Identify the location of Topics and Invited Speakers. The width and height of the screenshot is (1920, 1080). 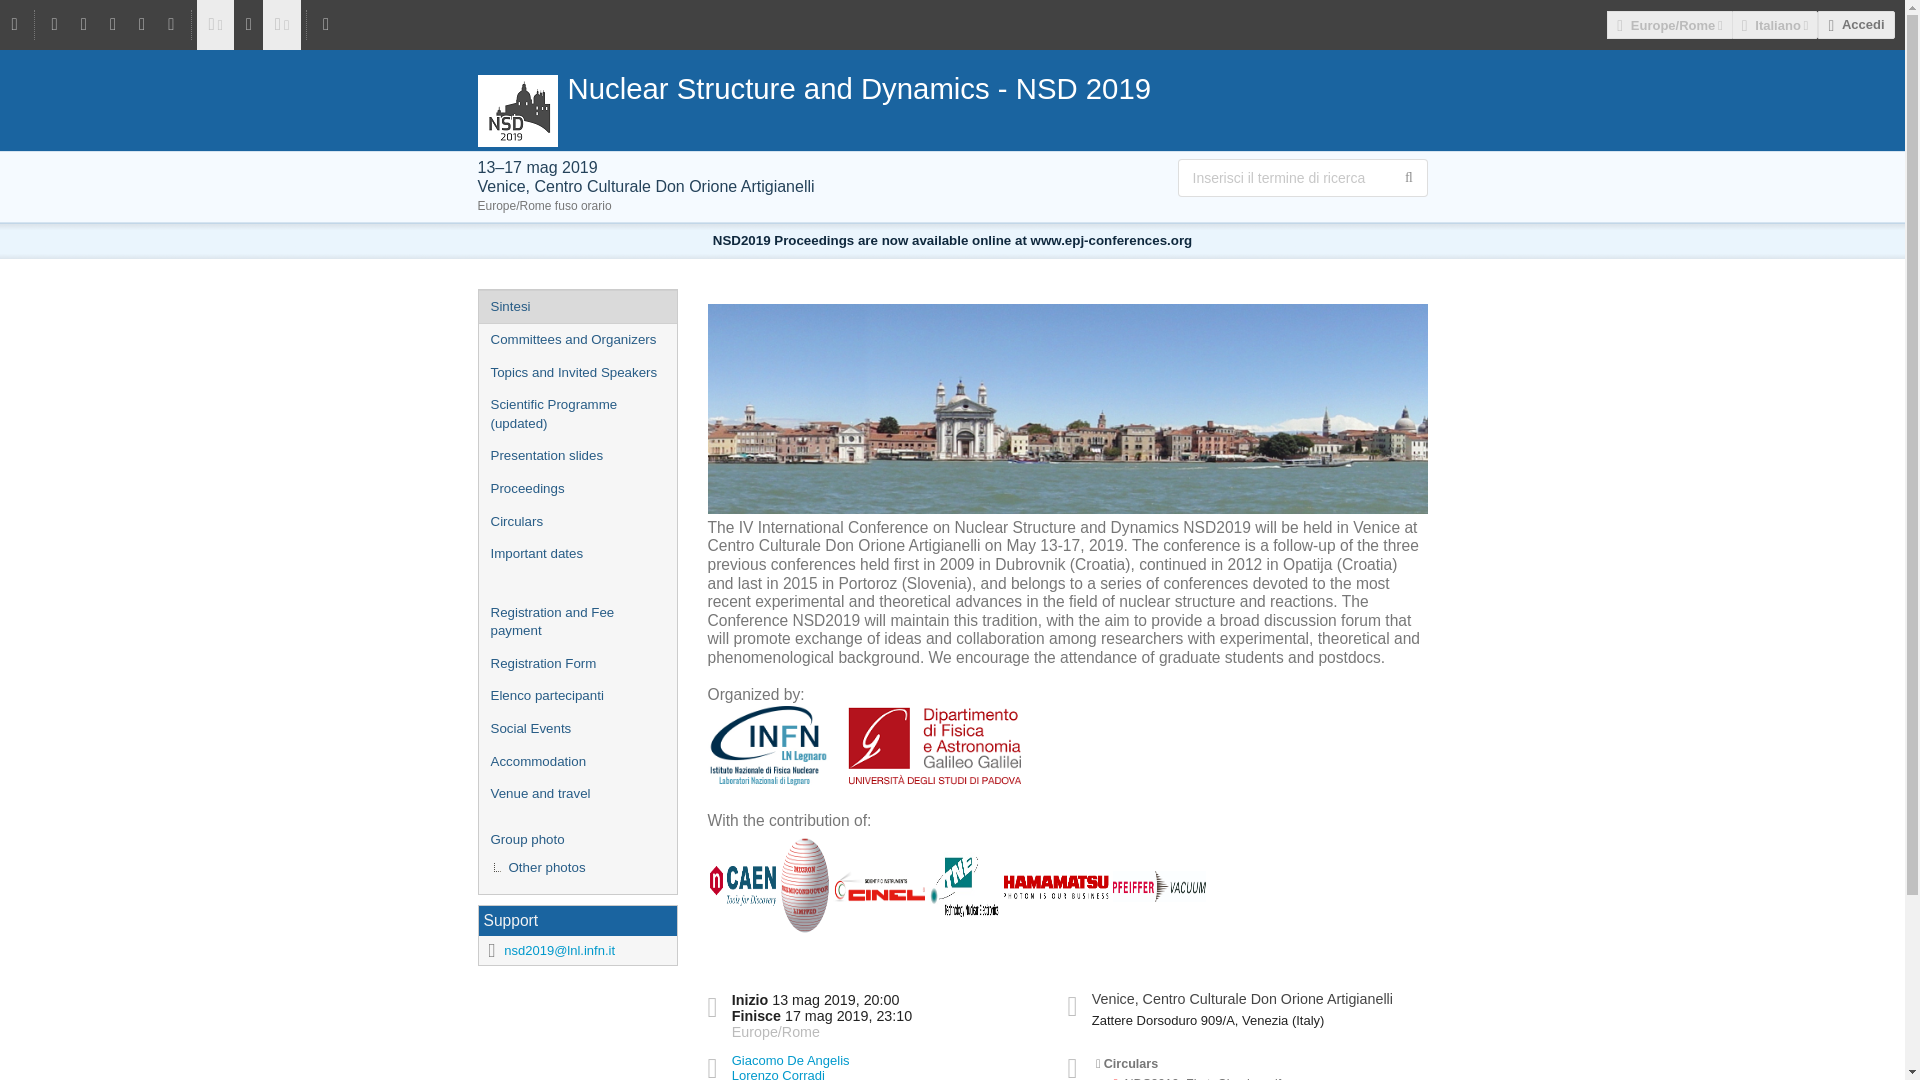
(576, 373).